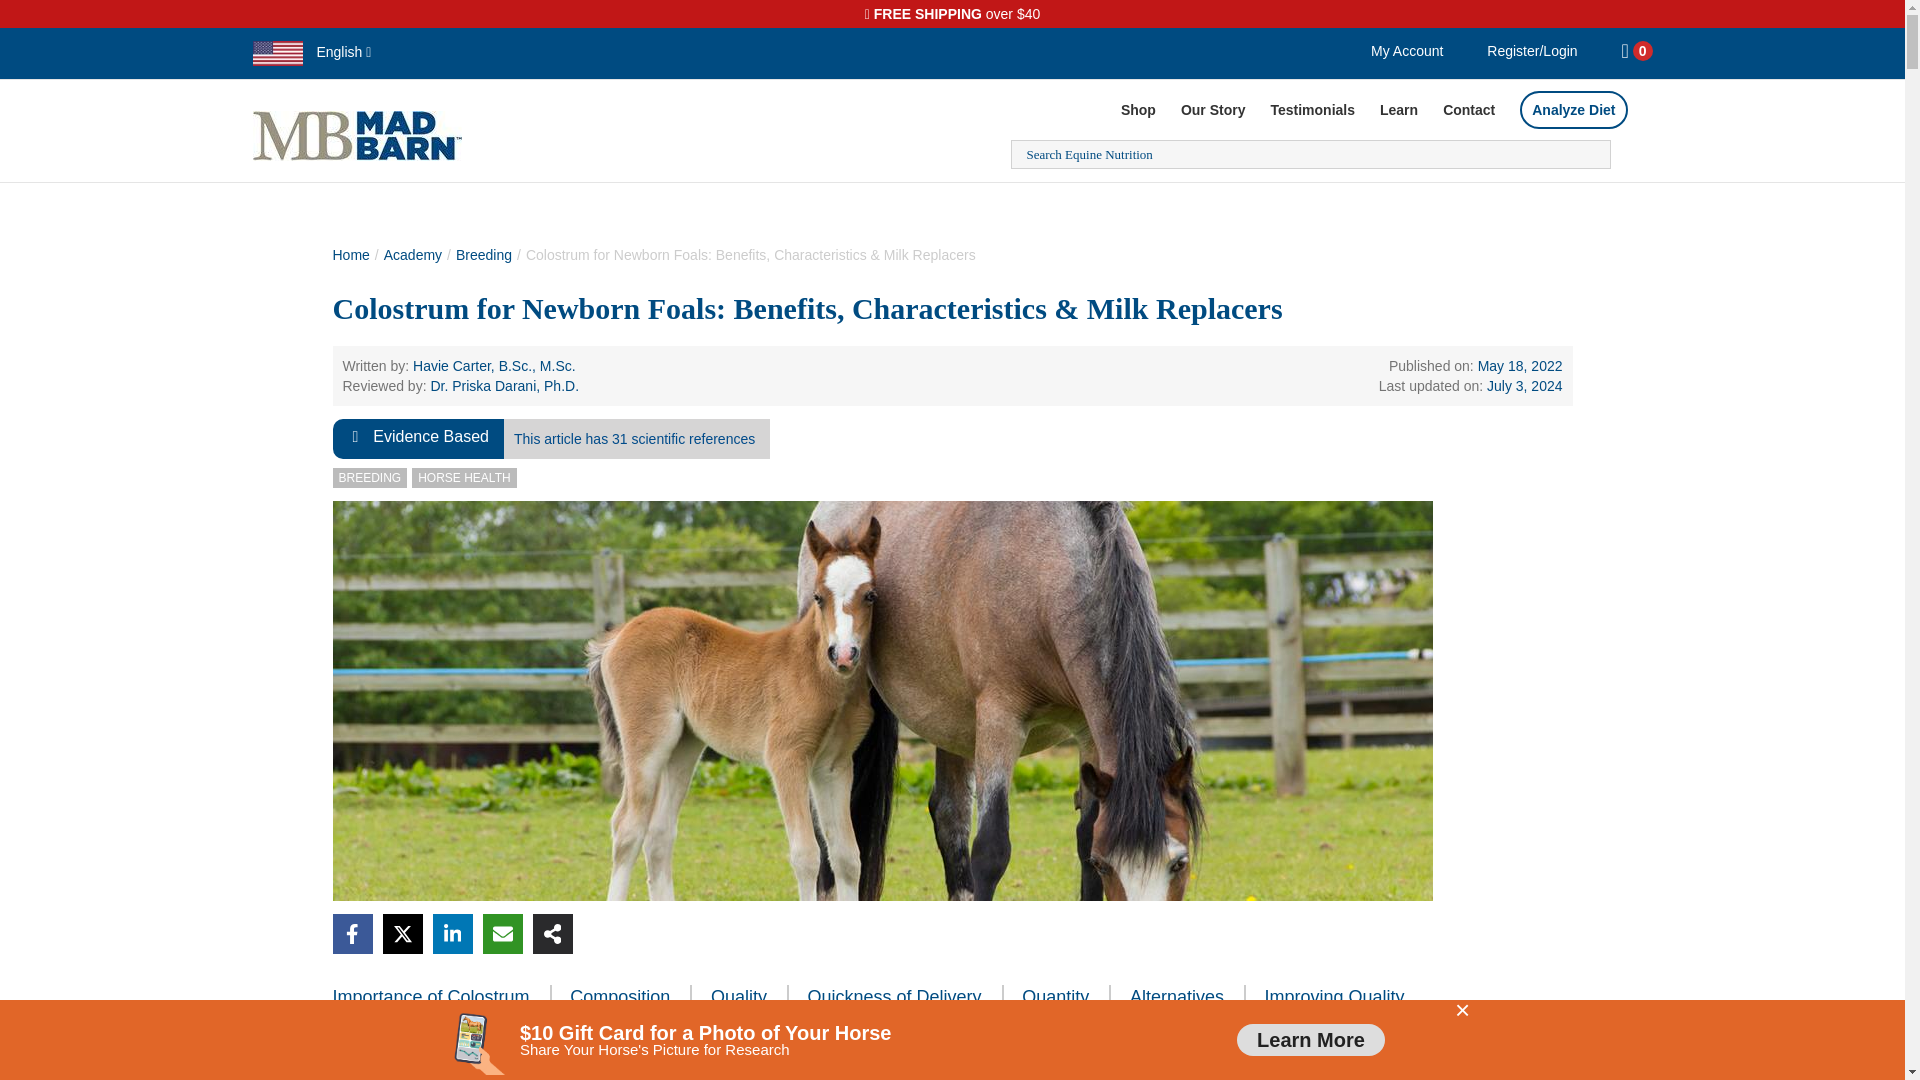 This screenshot has width=1920, height=1080. Describe the element at coordinates (630, 998) in the screenshot. I see `Composition of Colostrum` at that location.